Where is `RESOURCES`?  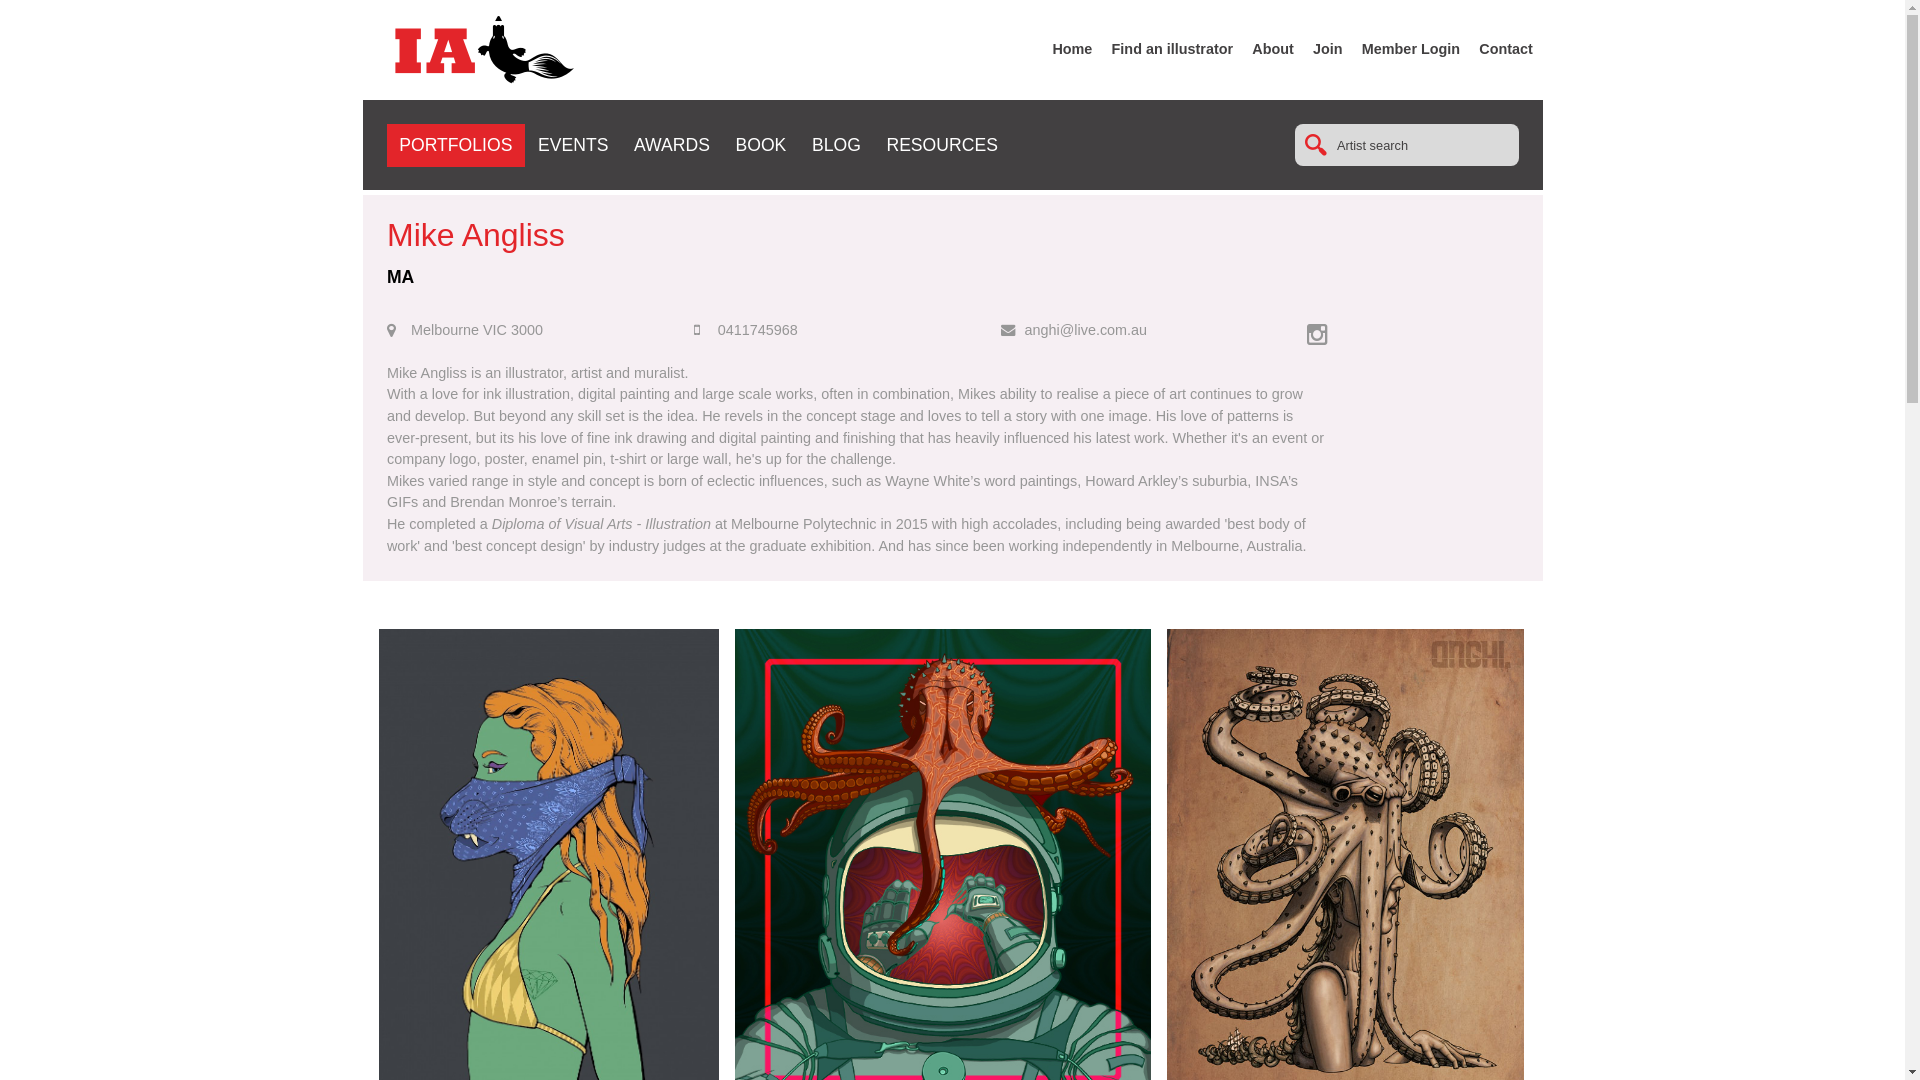 RESOURCES is located at coordinates (942, 145).